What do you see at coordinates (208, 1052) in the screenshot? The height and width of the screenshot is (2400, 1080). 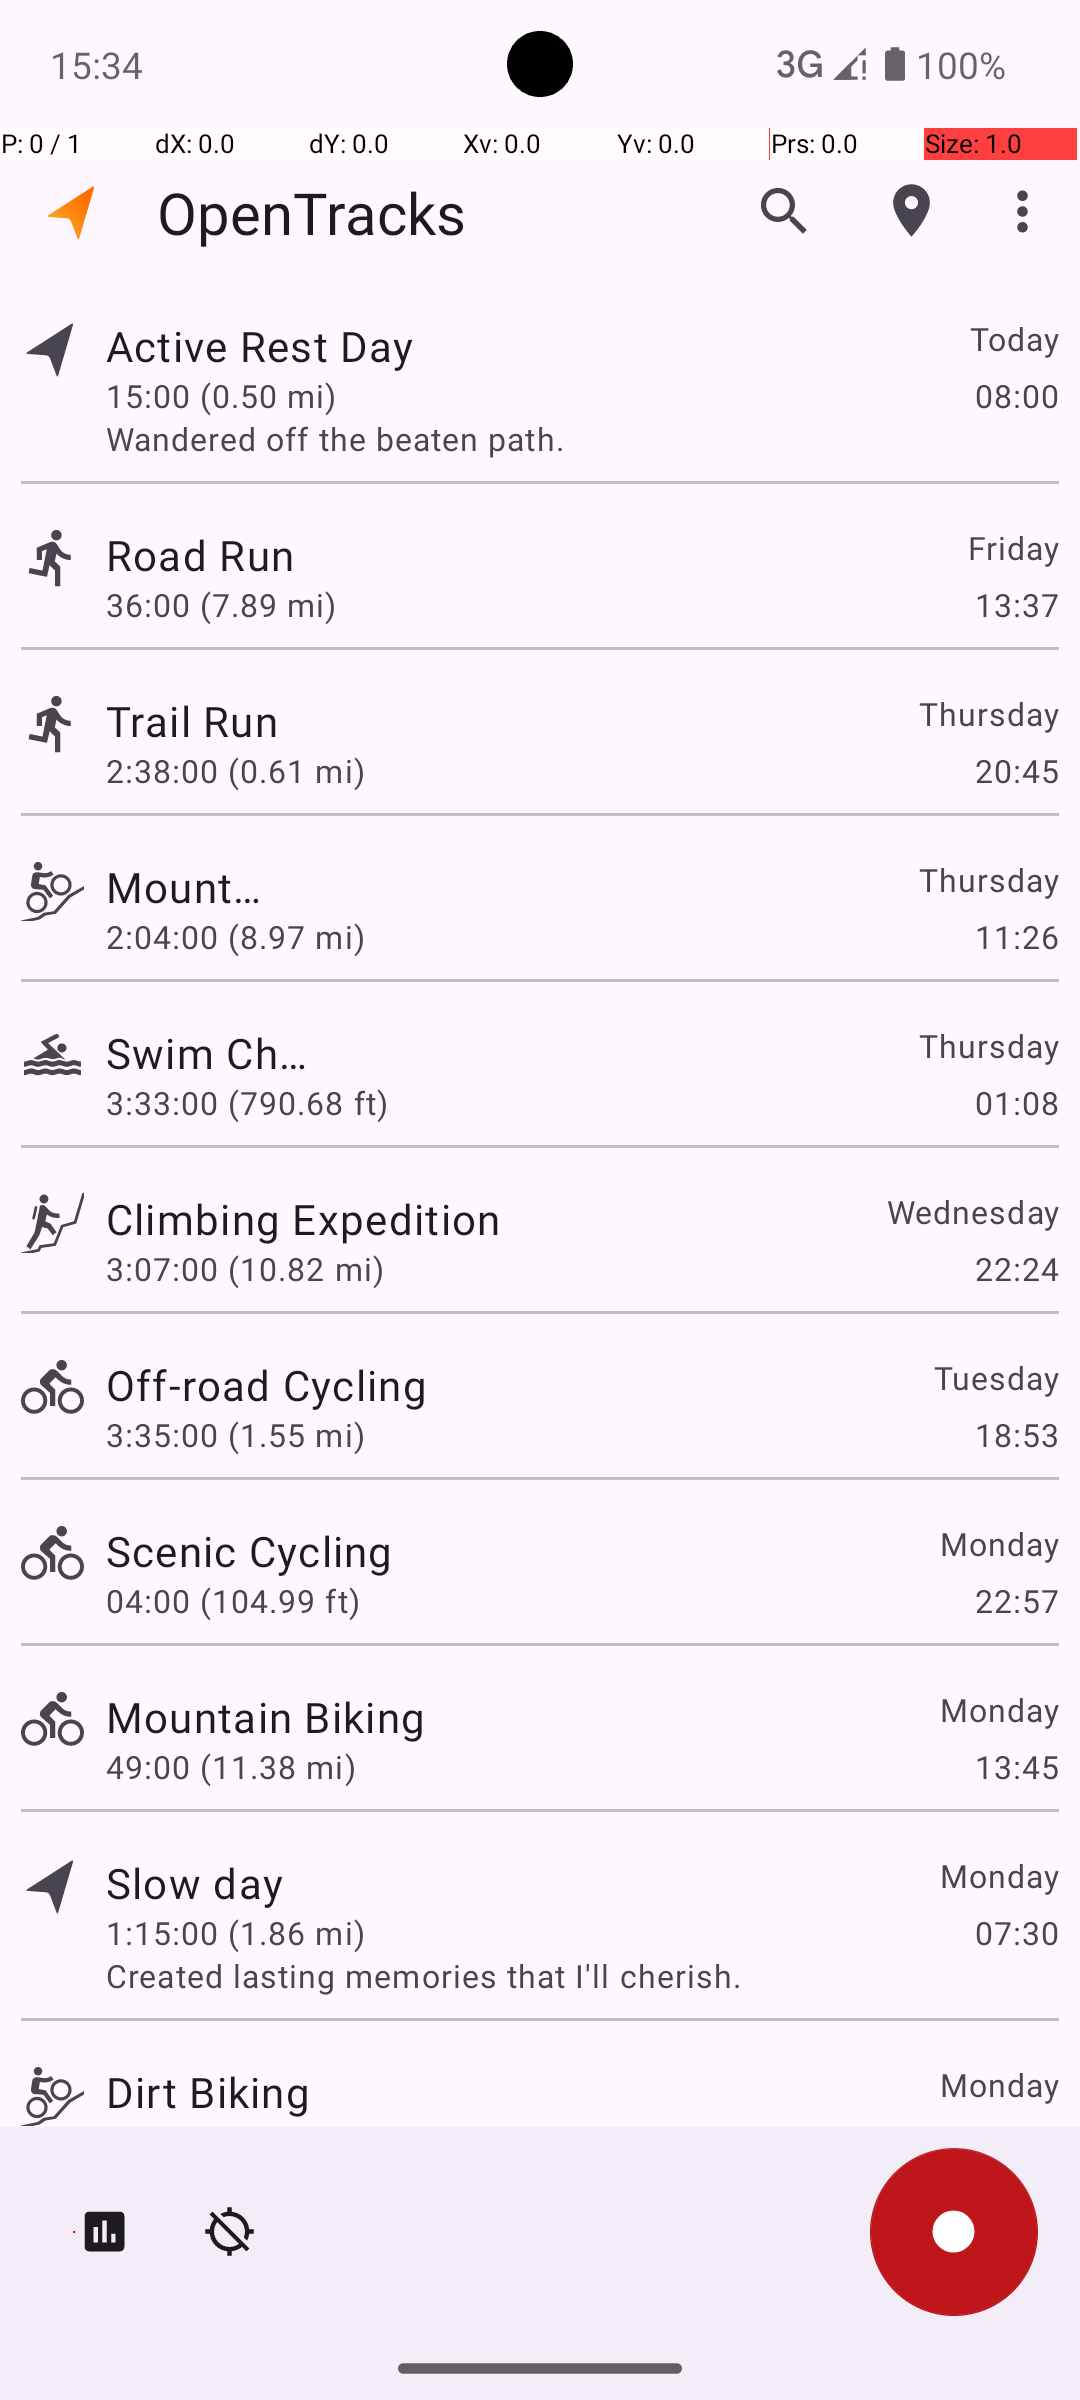 I see `Swim Challenge` at bounding box center [208, 1052].